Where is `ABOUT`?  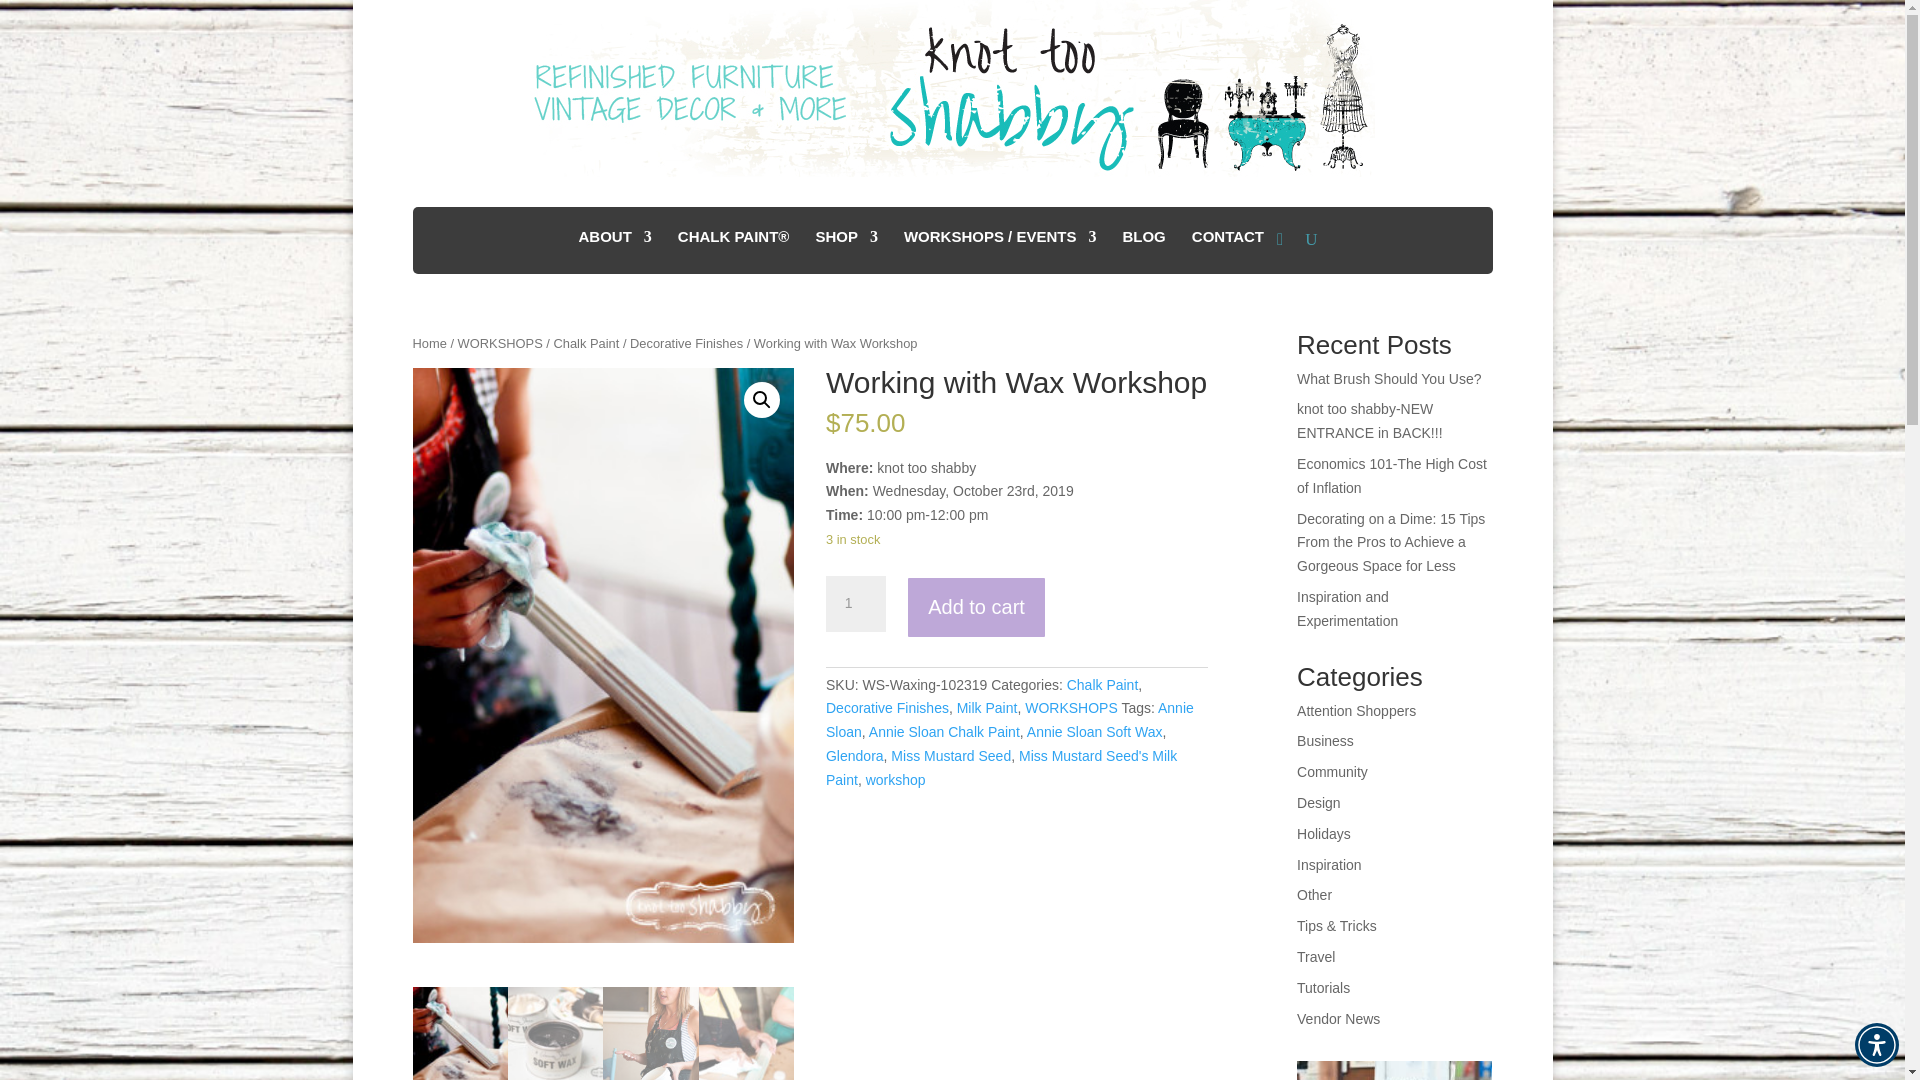 ABOUT is located at coordinates (614, 244).